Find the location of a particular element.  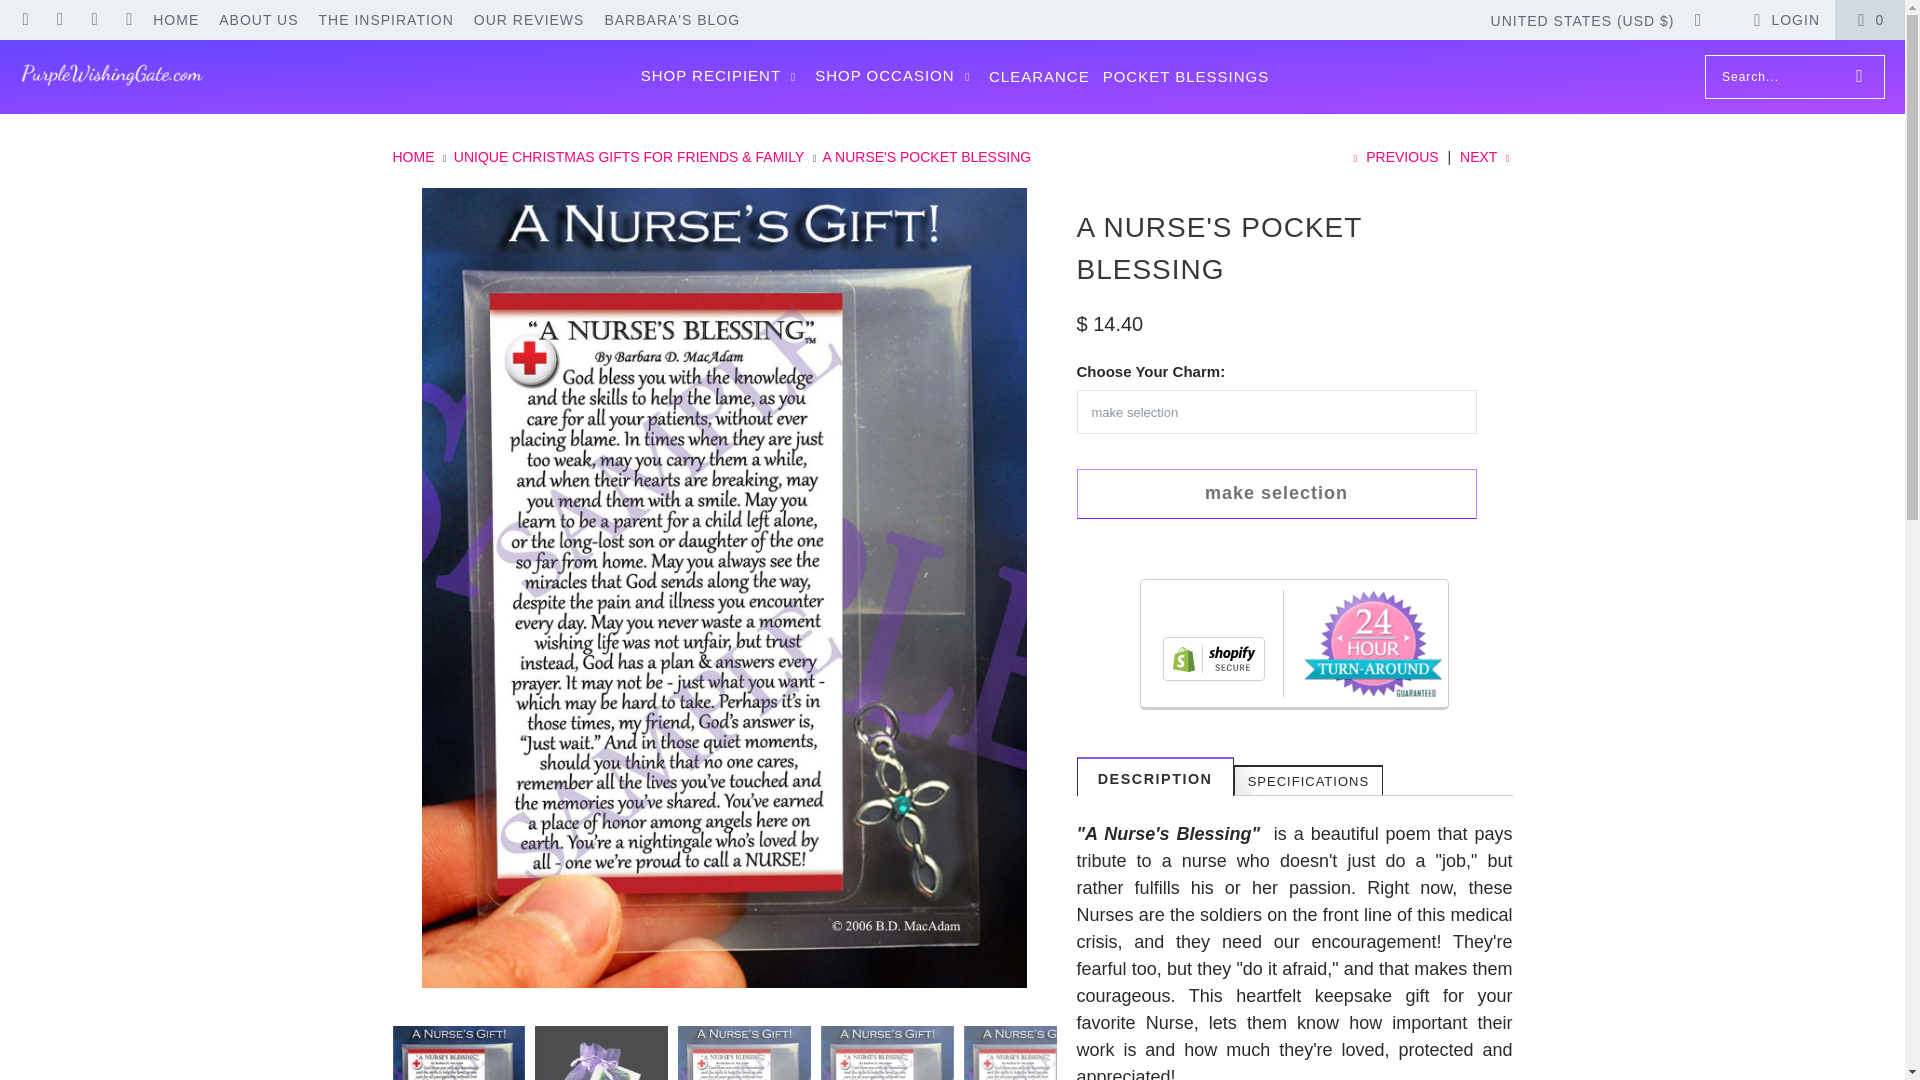

PurpleWishingGate.com on Pinterest is located at coordinates (128, 20).